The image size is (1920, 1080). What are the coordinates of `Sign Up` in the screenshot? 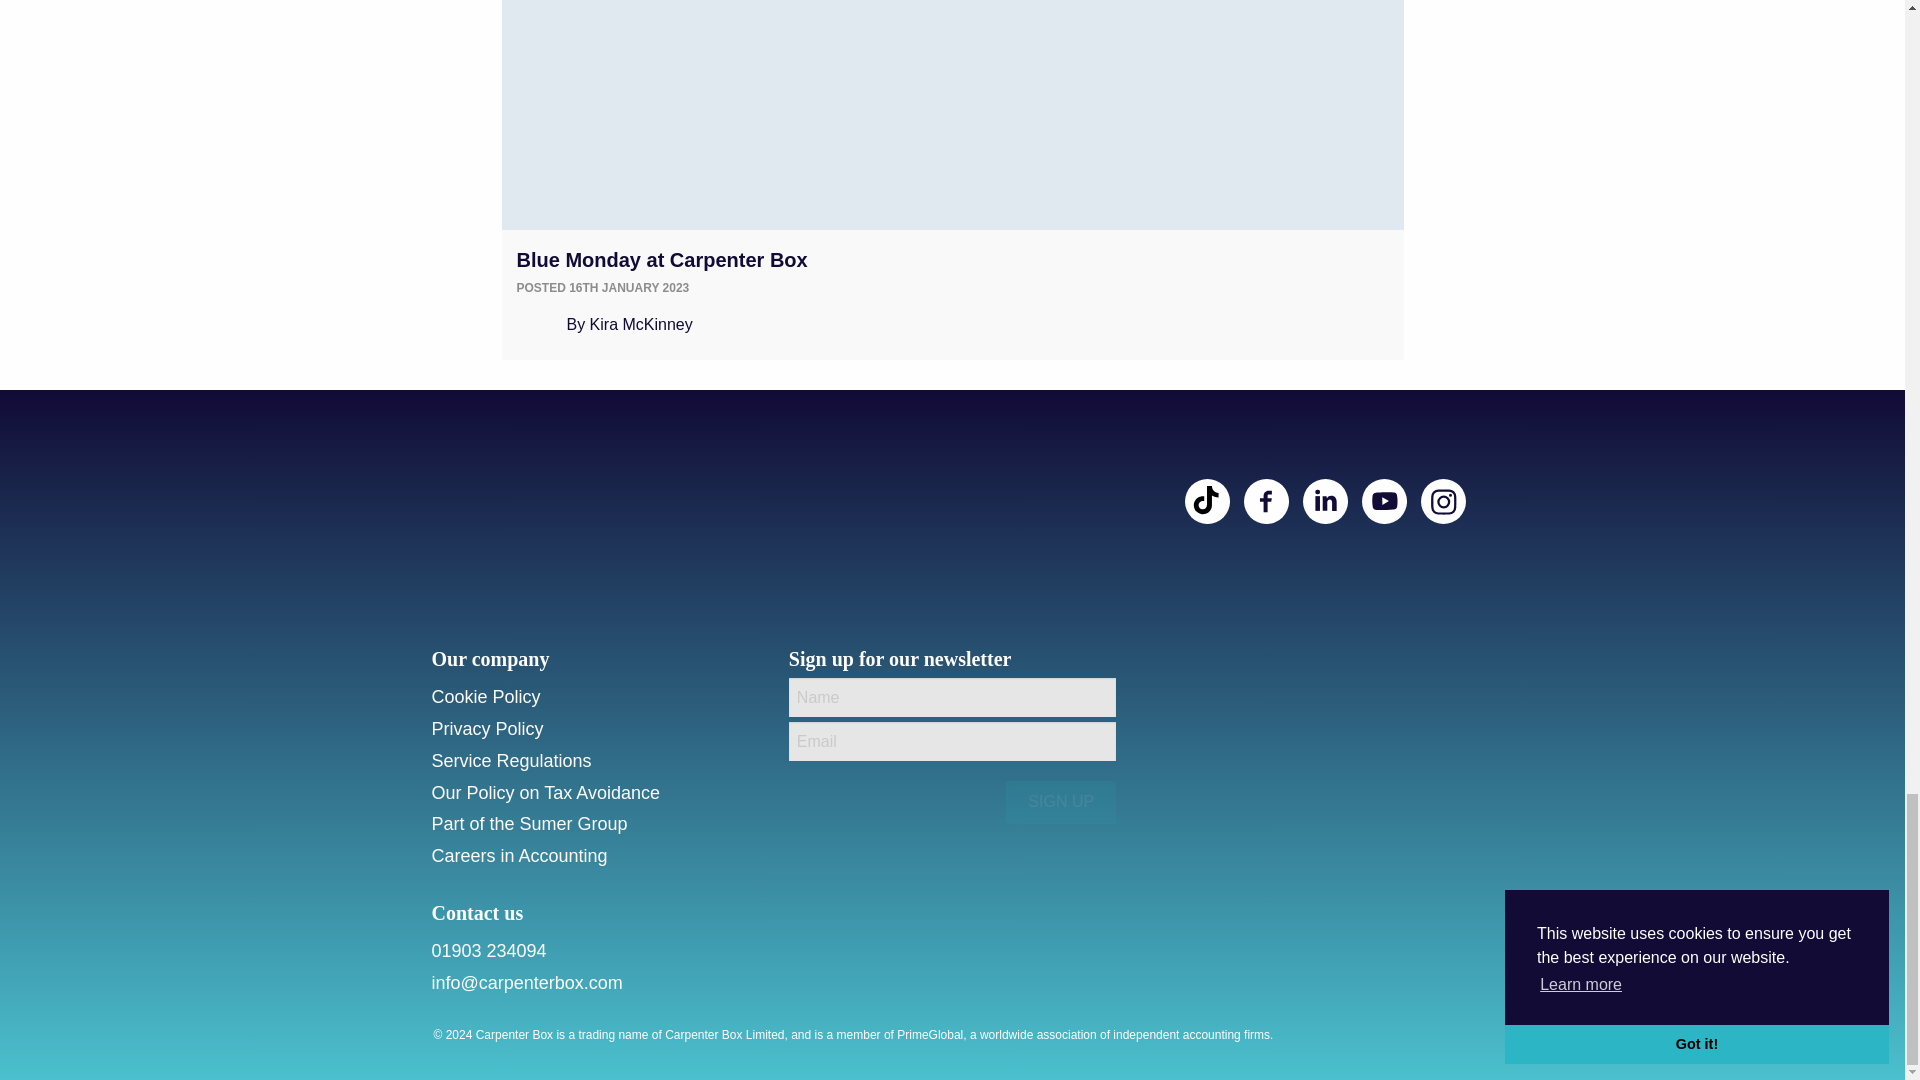 It's located at (1060, 801).